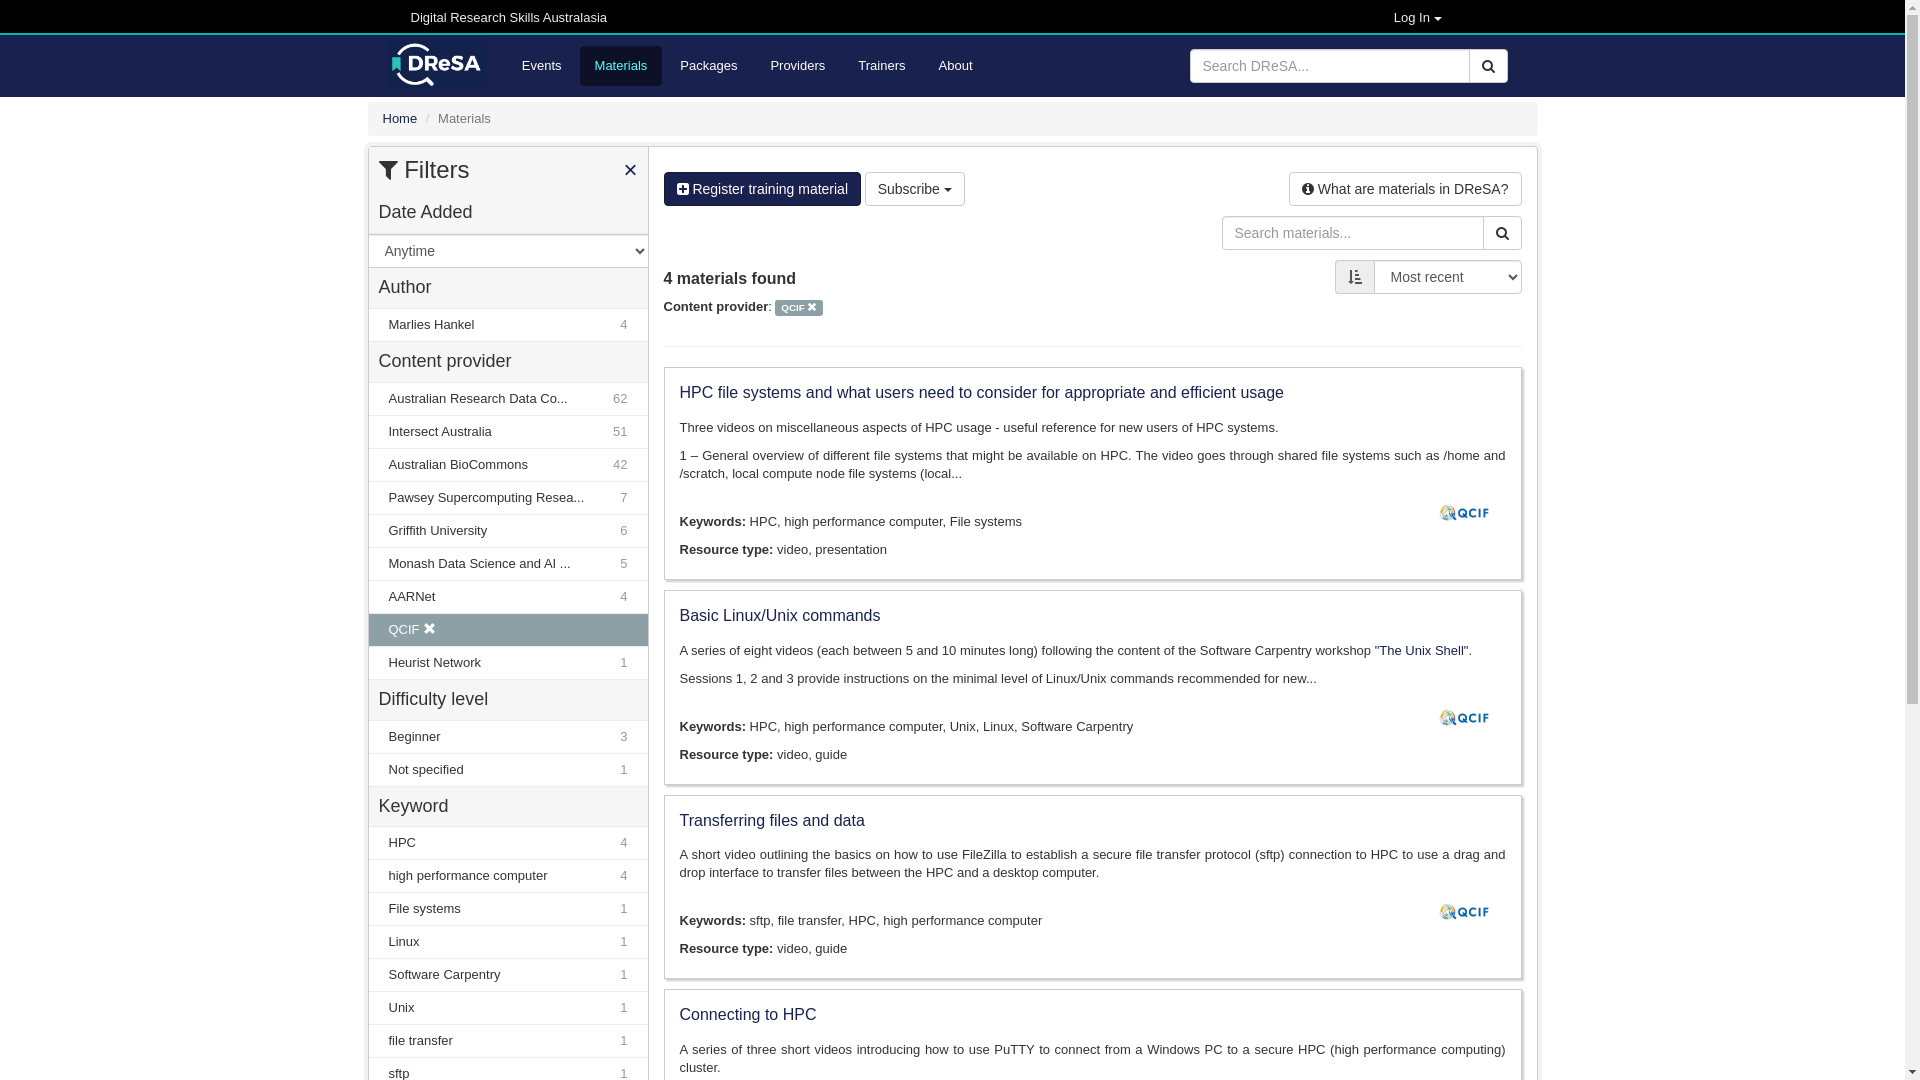 This screenshot has height=1080, width=1920. I want to click on AARNet
4, so click(508, 596).